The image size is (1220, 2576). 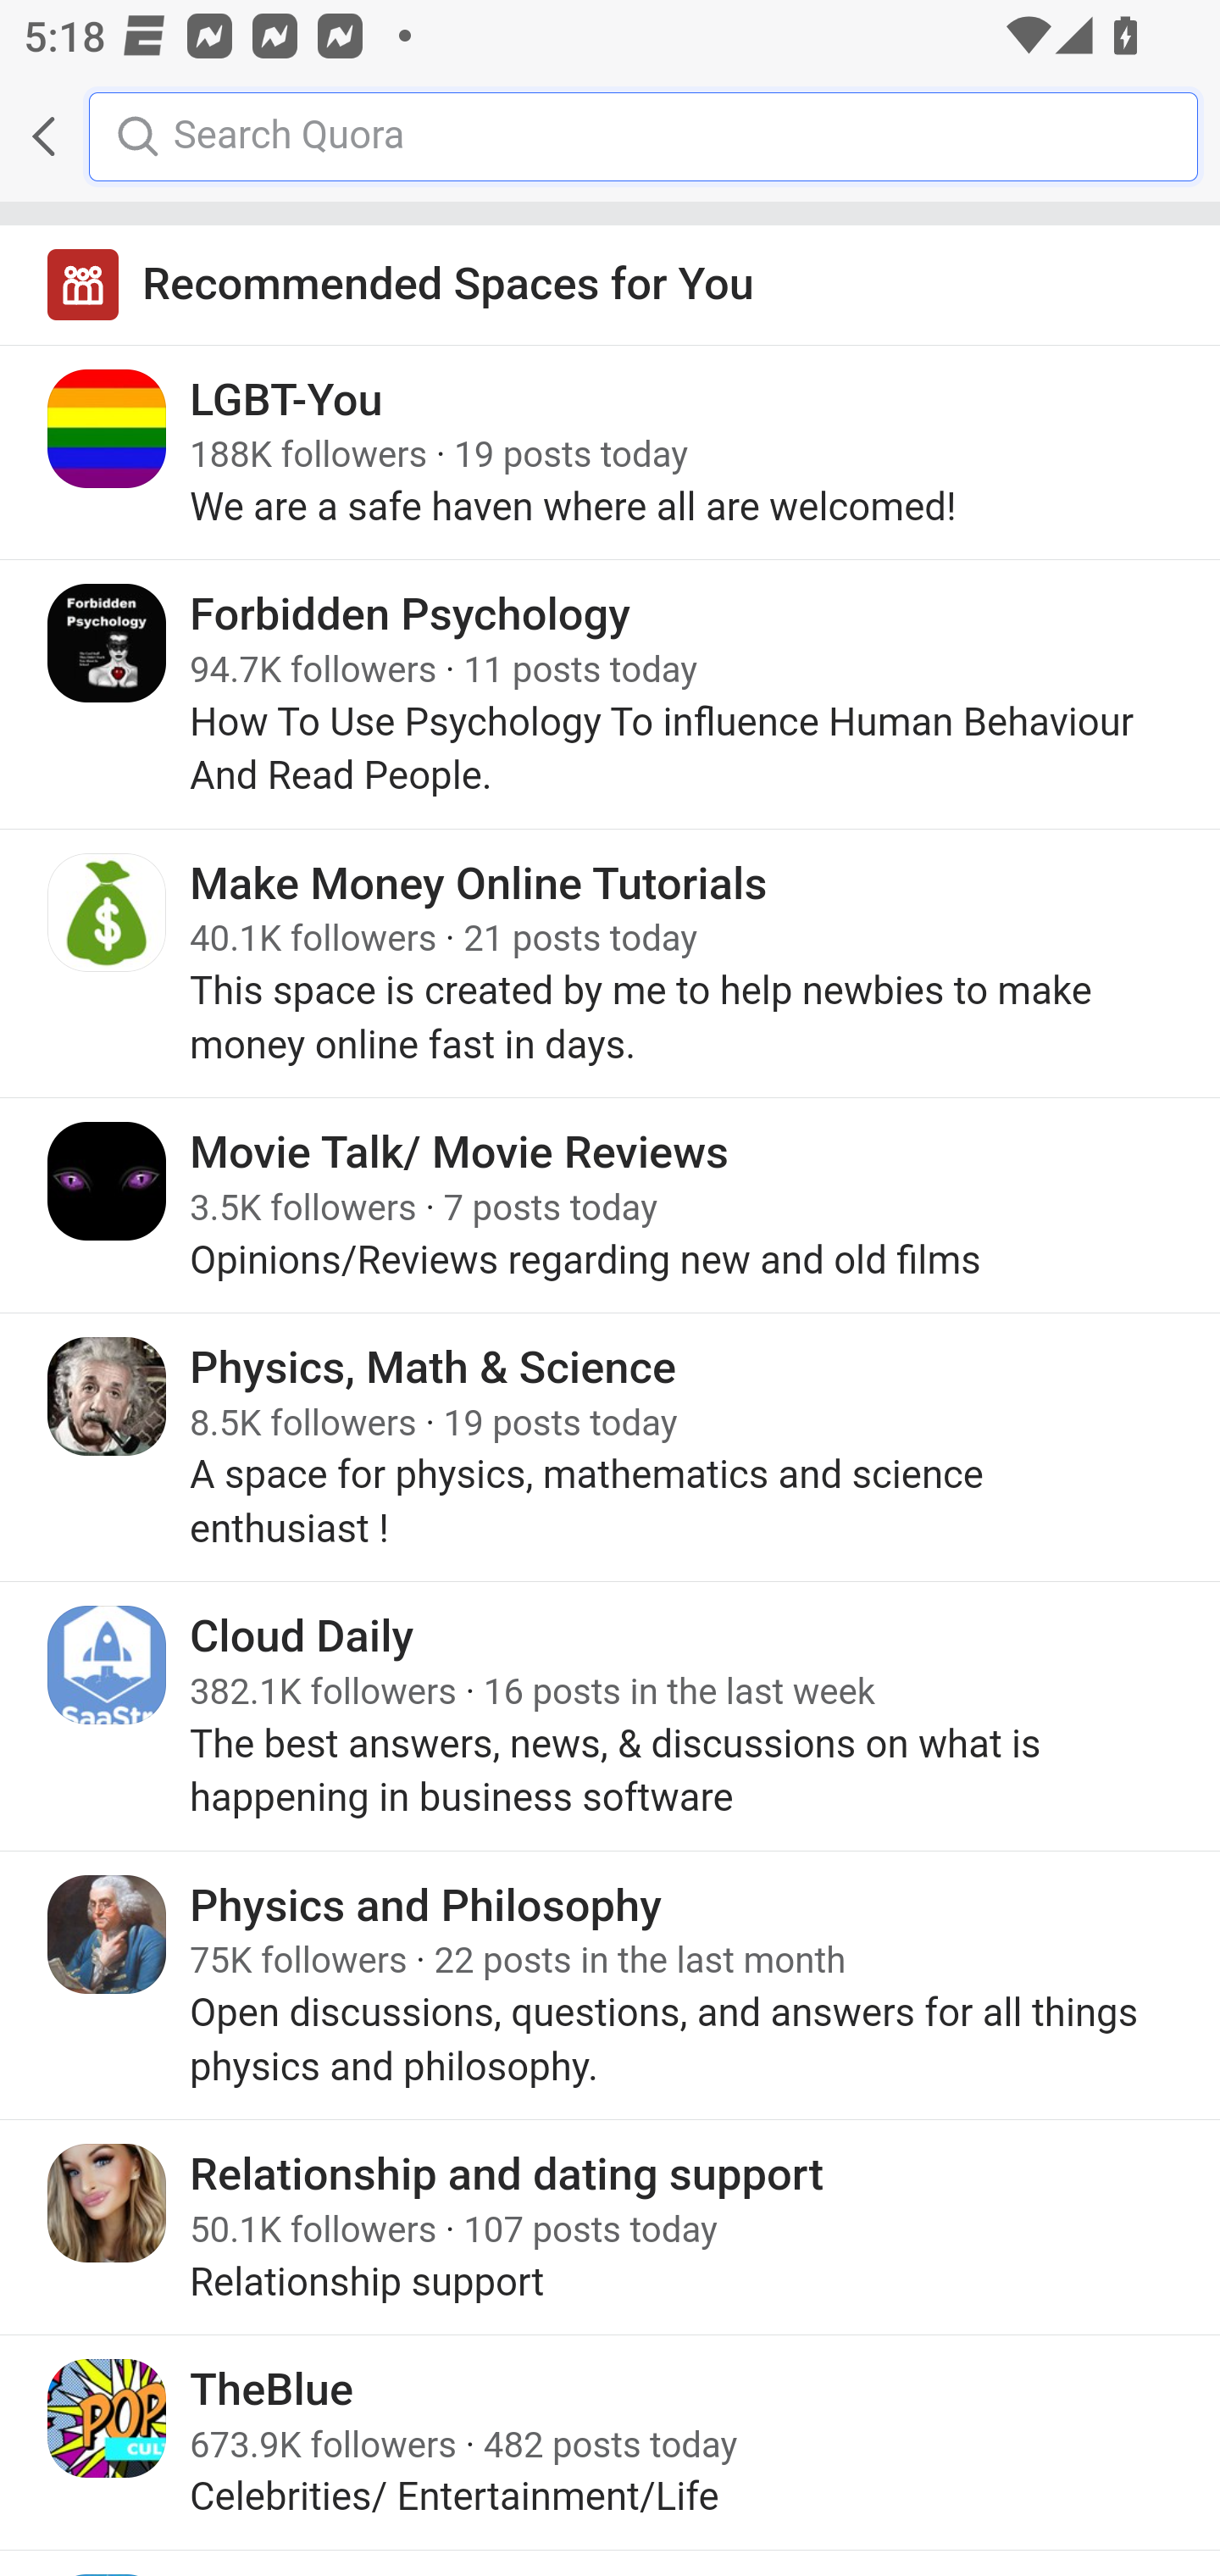 I want to click on Icon for TheBlue, so click(x=108, y=2417).